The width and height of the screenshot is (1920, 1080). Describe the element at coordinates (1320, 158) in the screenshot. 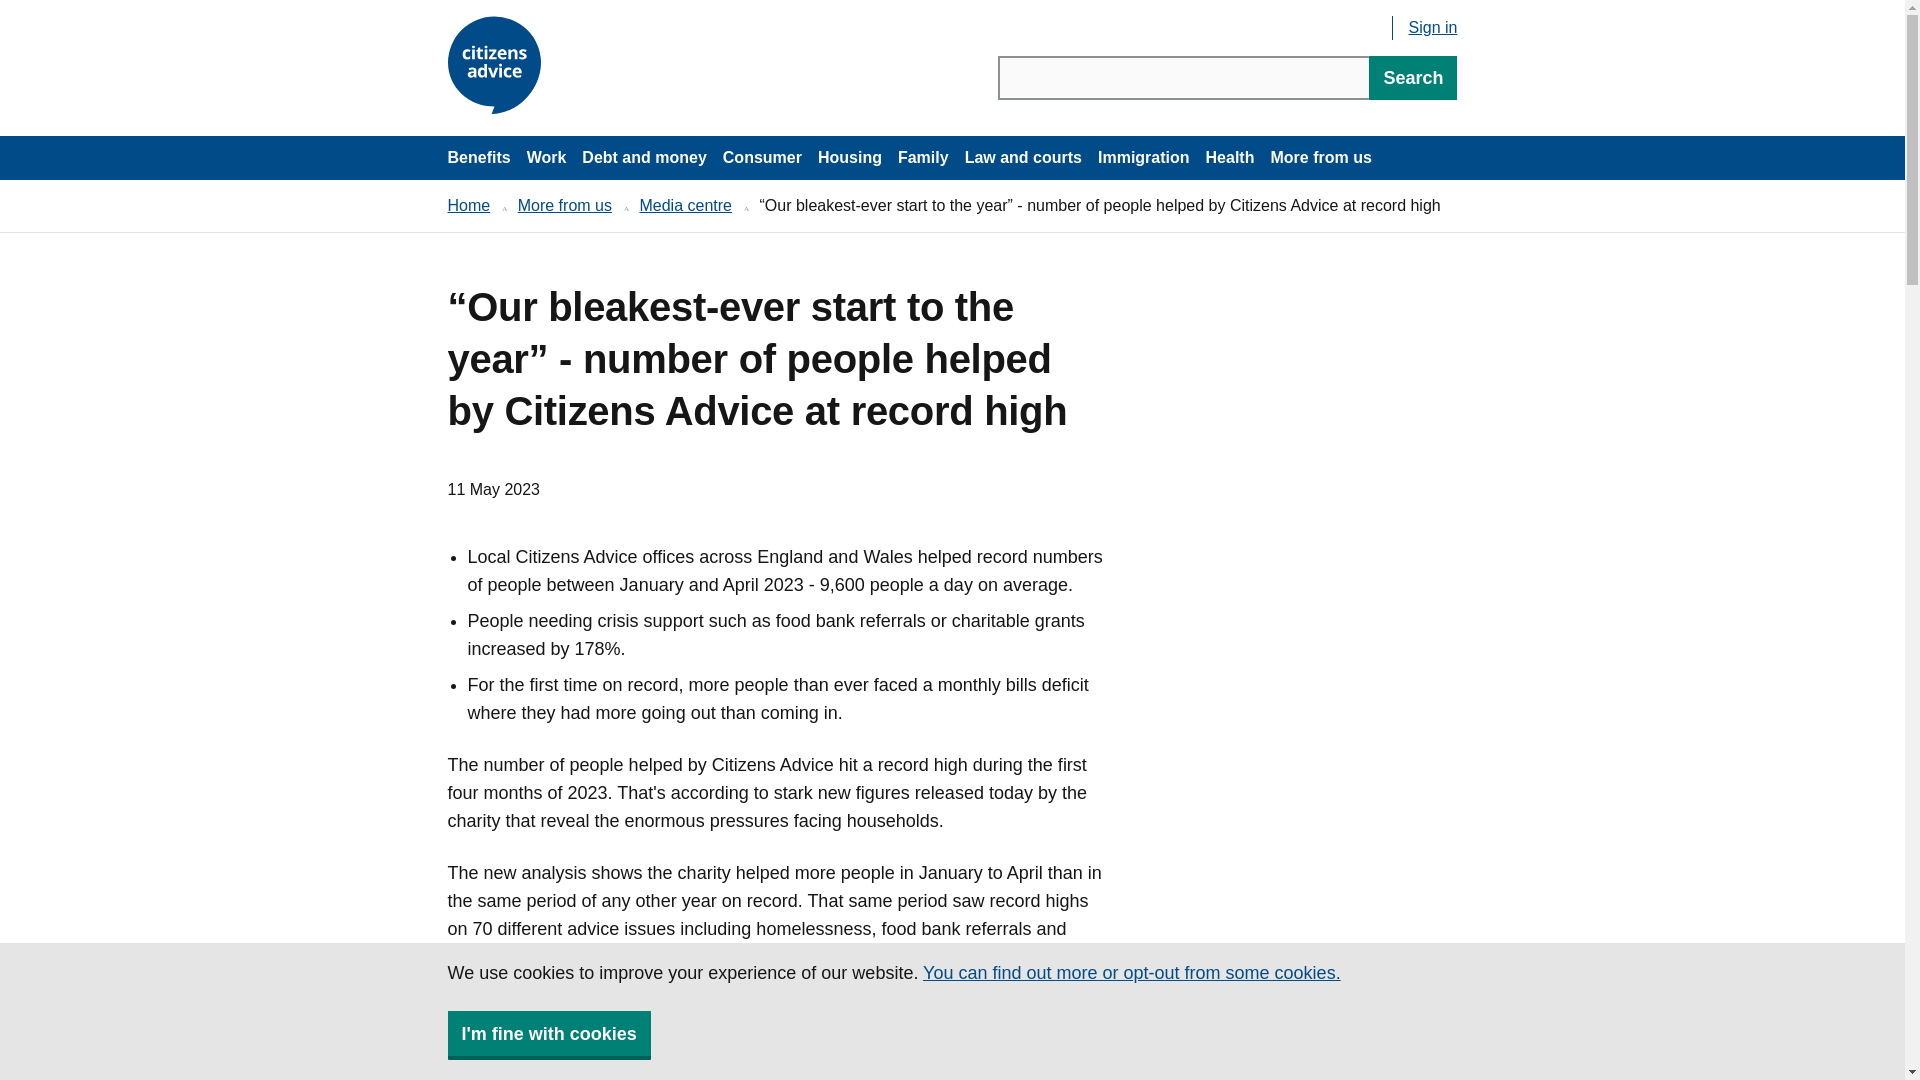

I see `More from us` at that location.